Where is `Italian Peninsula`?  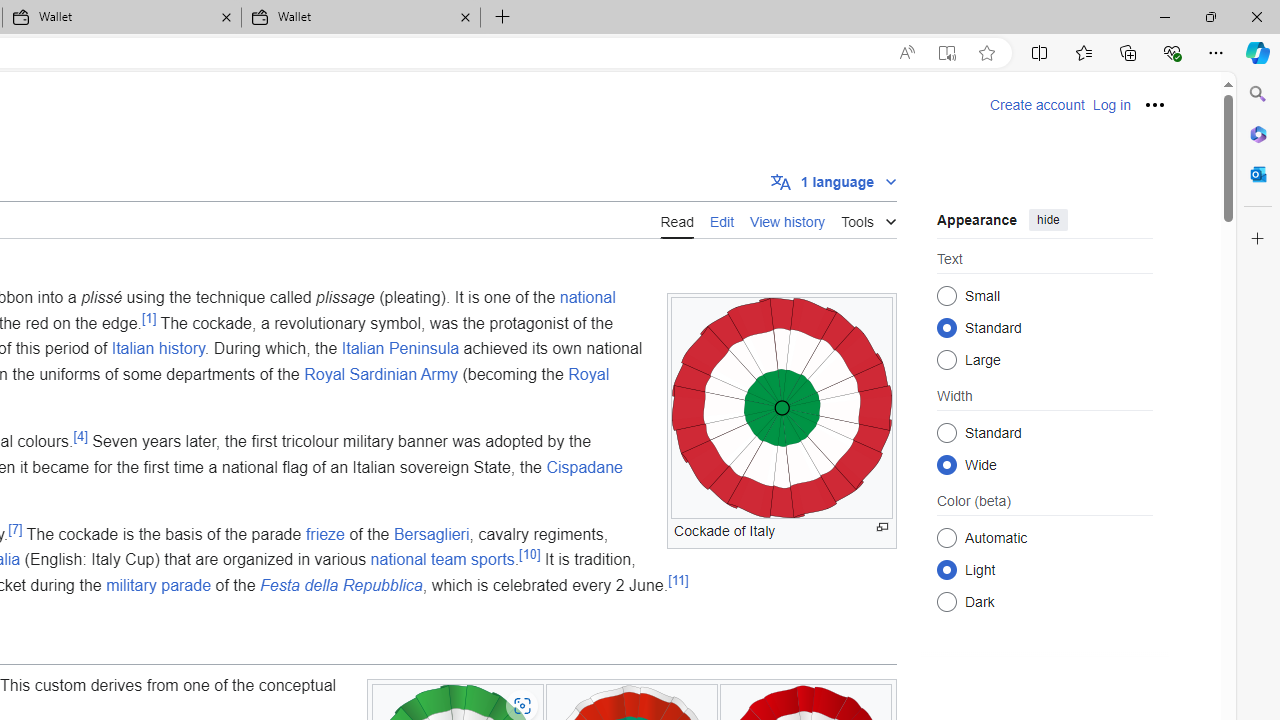
Italian Peninsula is located at coordinates (400, 348).